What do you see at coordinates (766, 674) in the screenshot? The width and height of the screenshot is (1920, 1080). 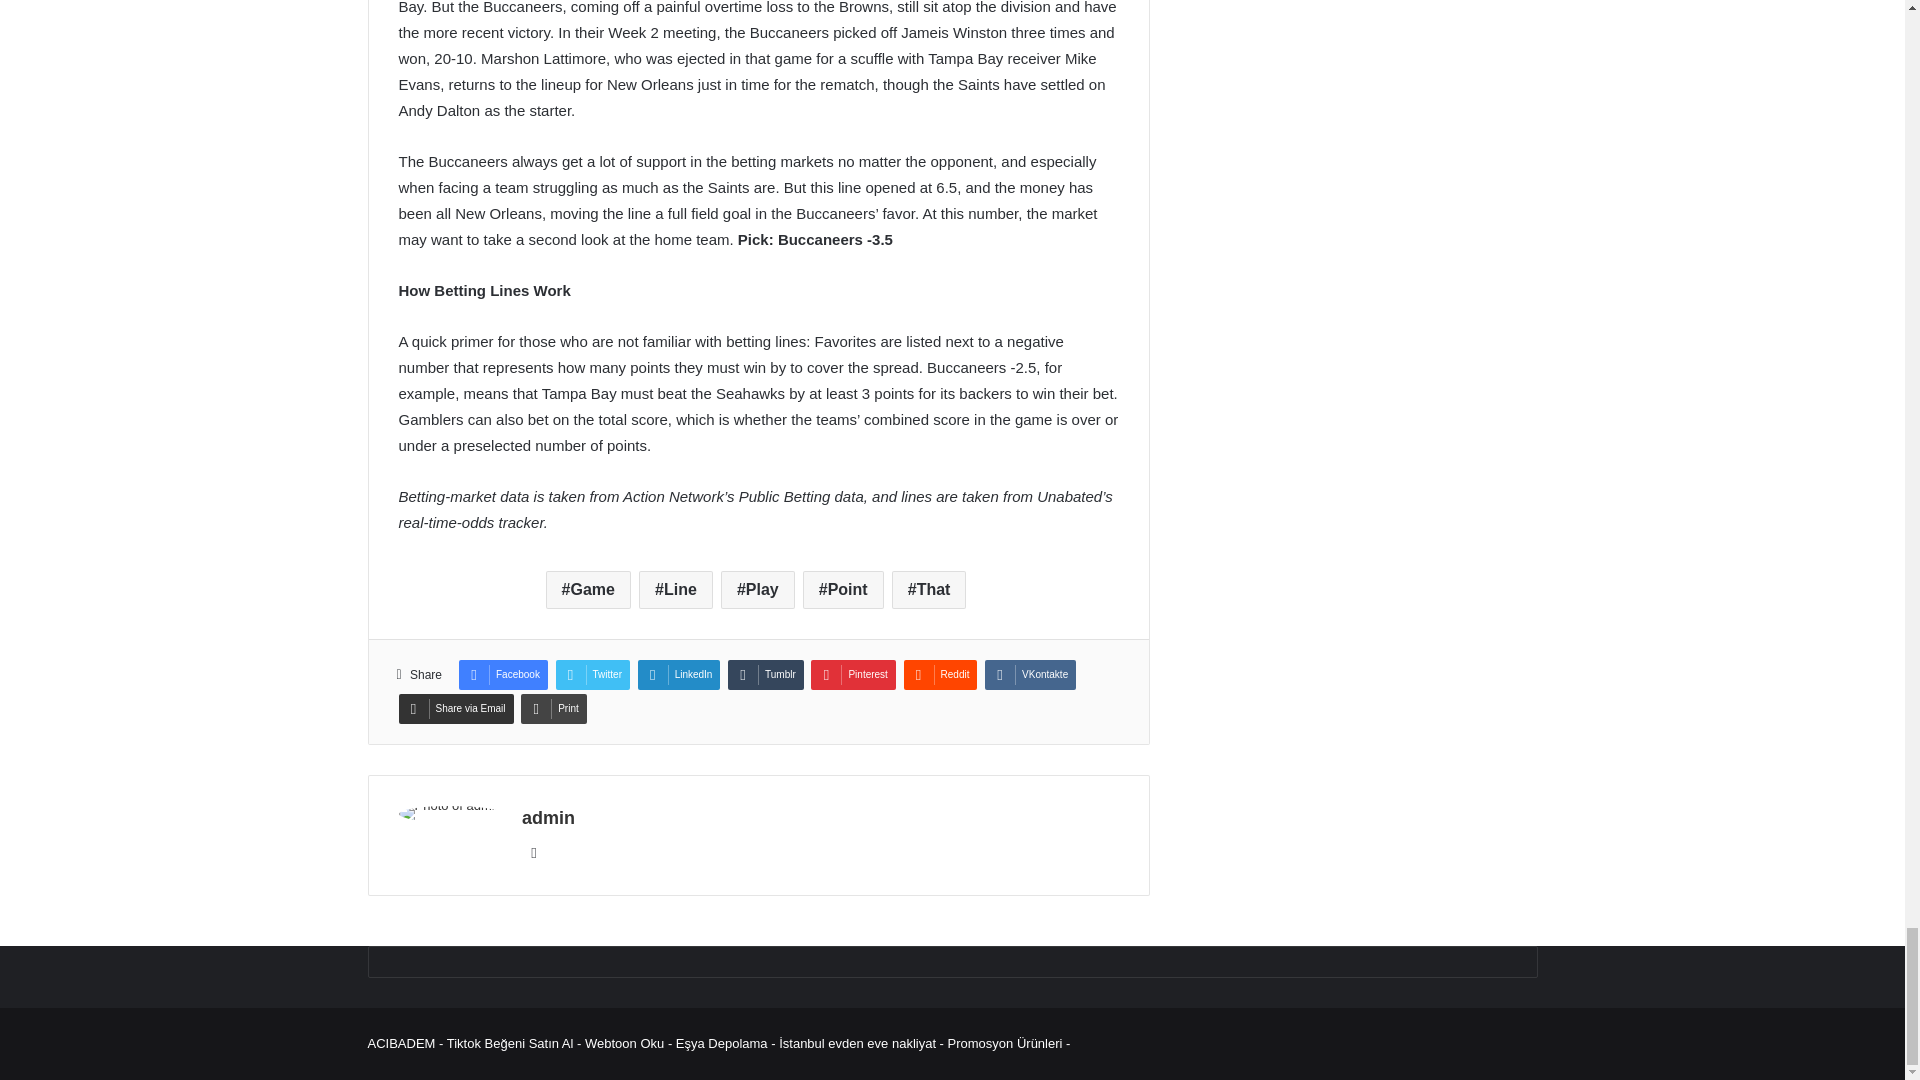 I see `Tumblr` at bounding box center [766, 674].